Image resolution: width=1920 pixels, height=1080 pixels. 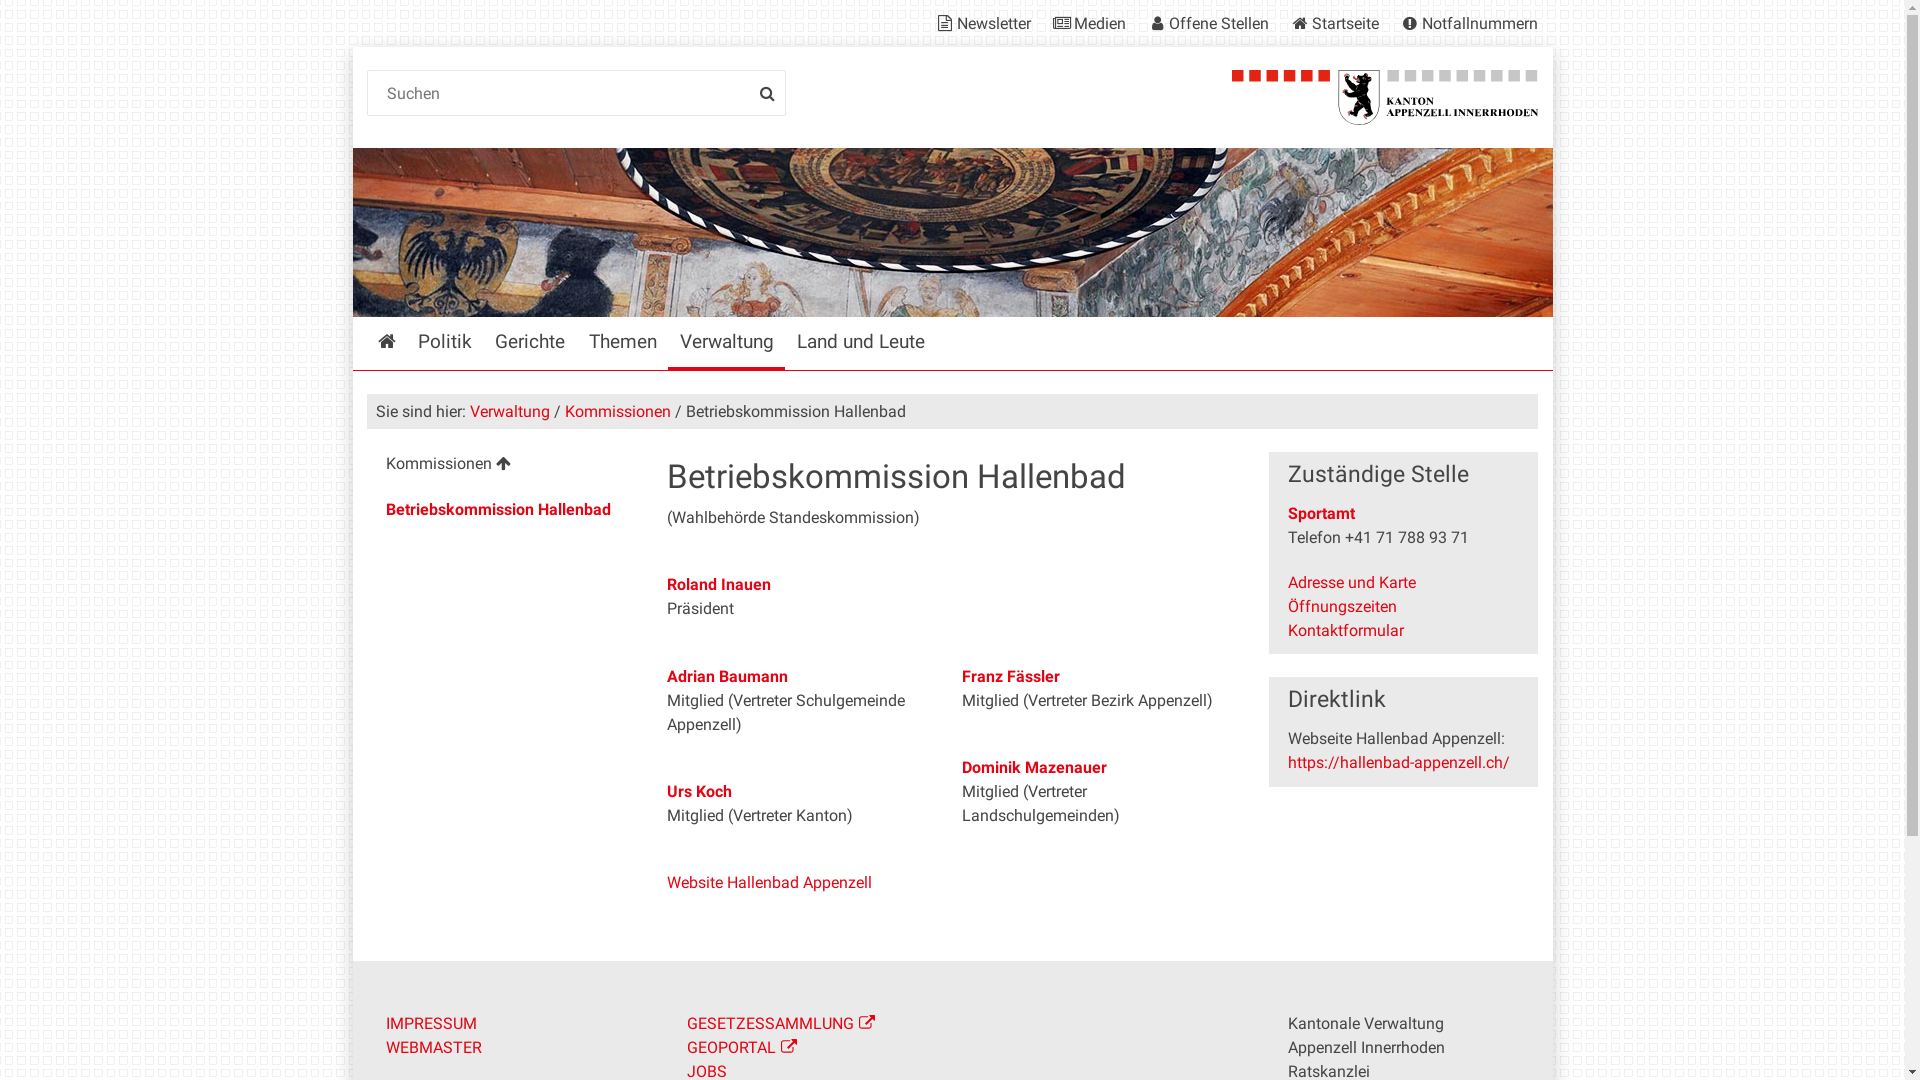 I want to click on Roland Inauen, so click(x=719, y=584).